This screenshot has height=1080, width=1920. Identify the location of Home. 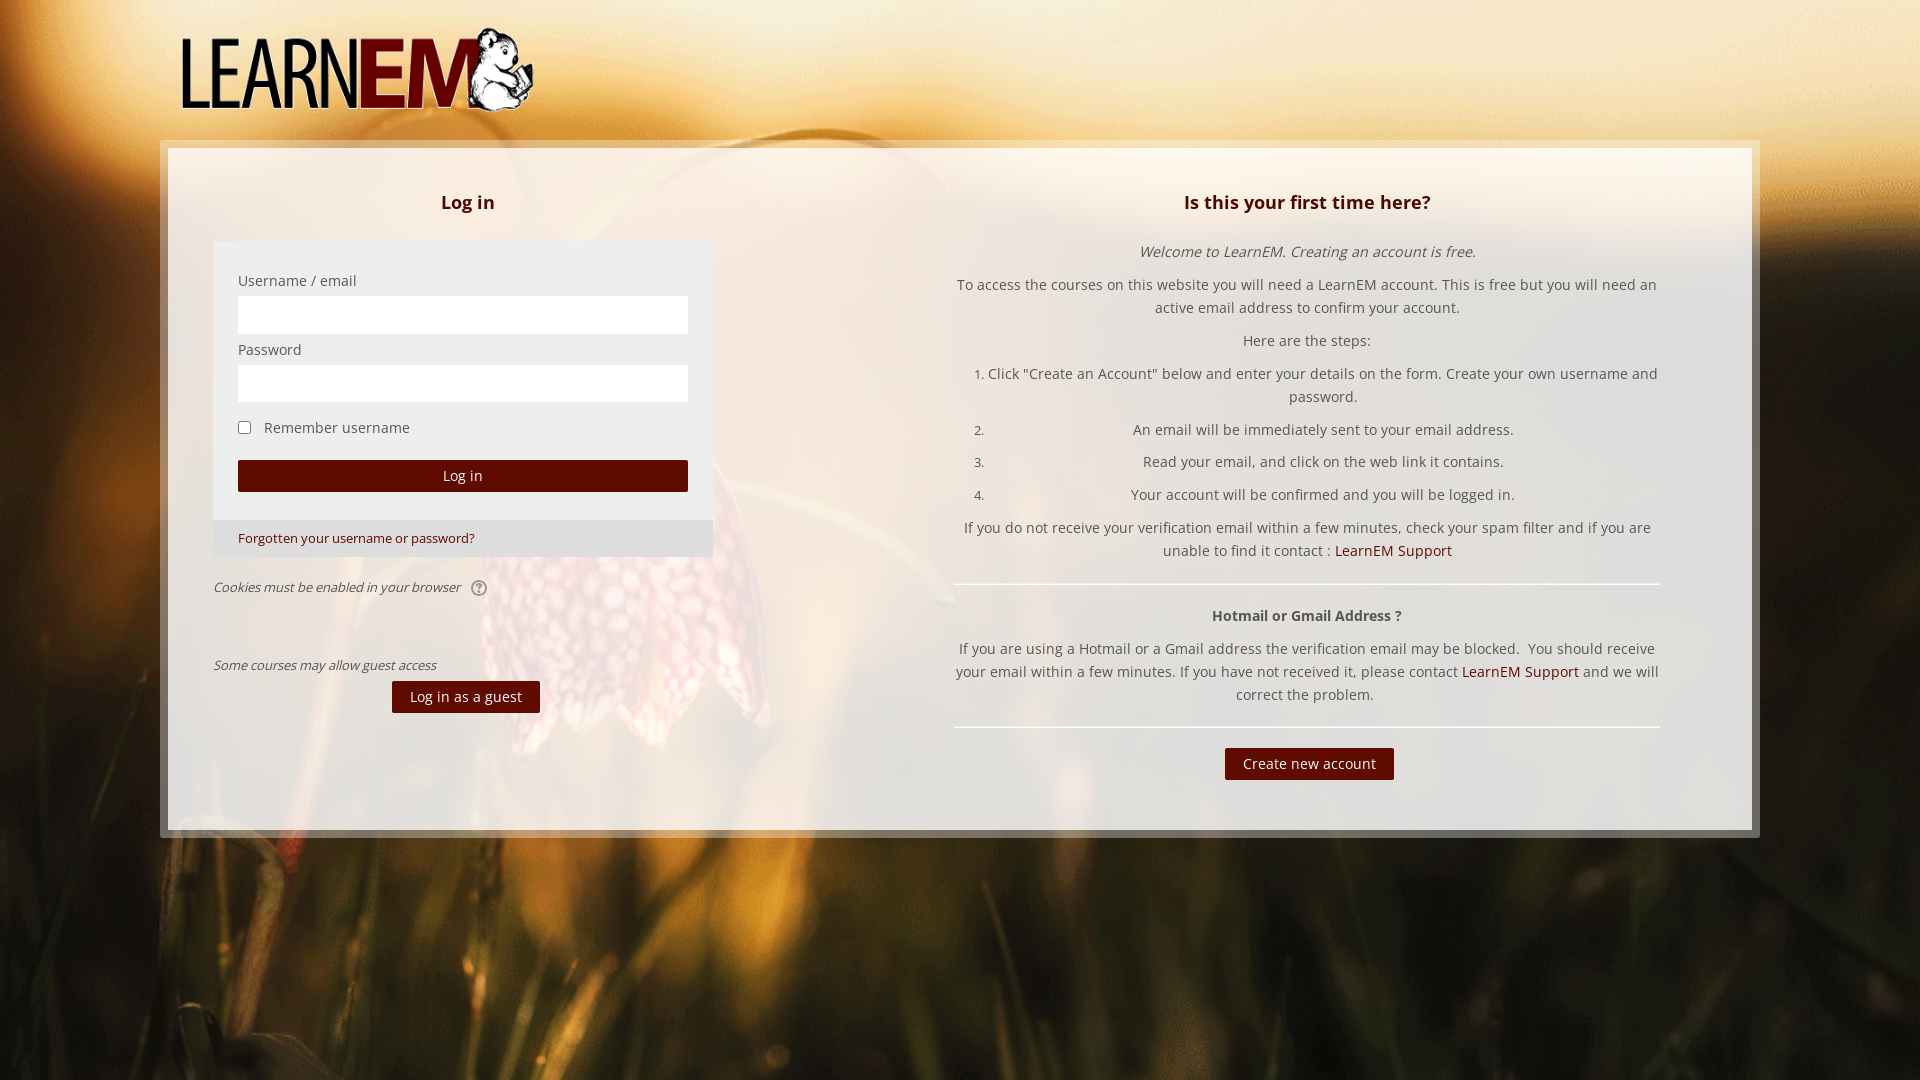
(358, 68).